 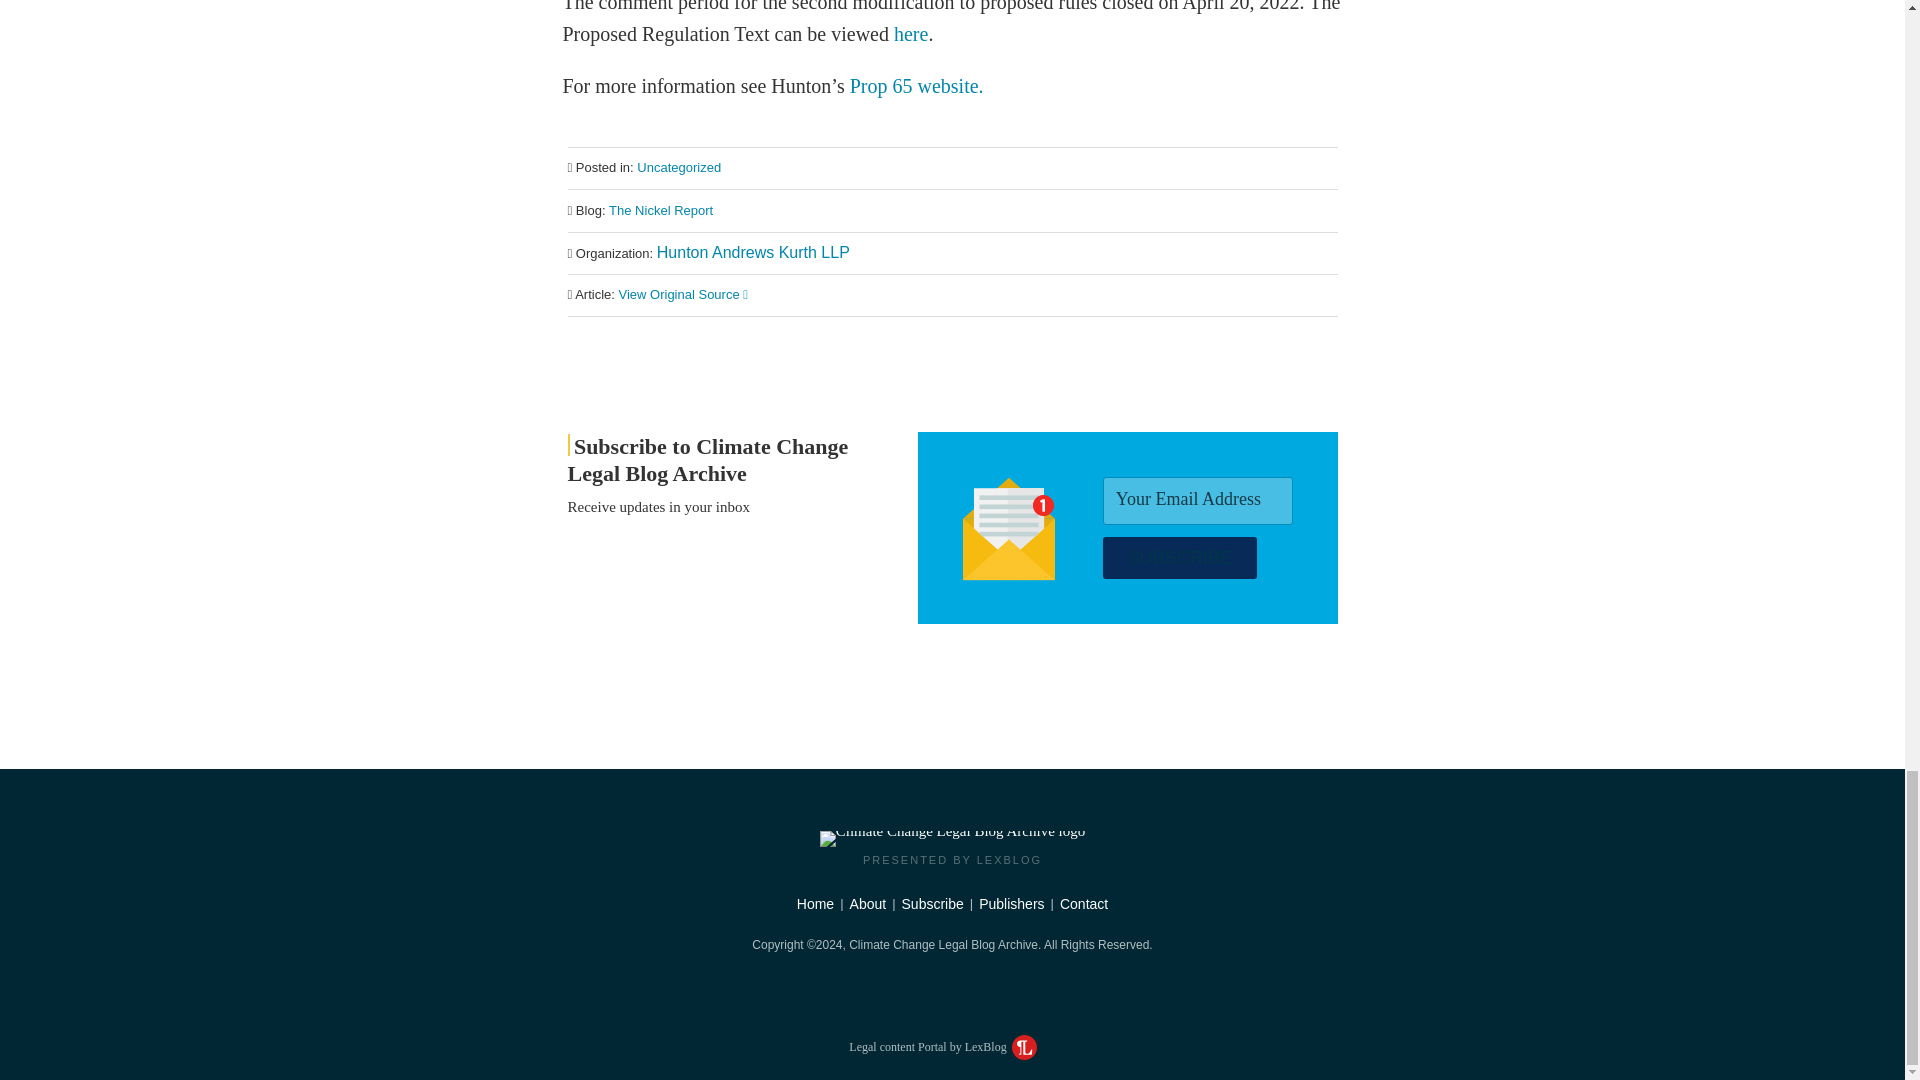 What do you see at coordinates (916, 86) in the screenshot?
I see `Prop 65 website.` at bounding box center [916, 86].